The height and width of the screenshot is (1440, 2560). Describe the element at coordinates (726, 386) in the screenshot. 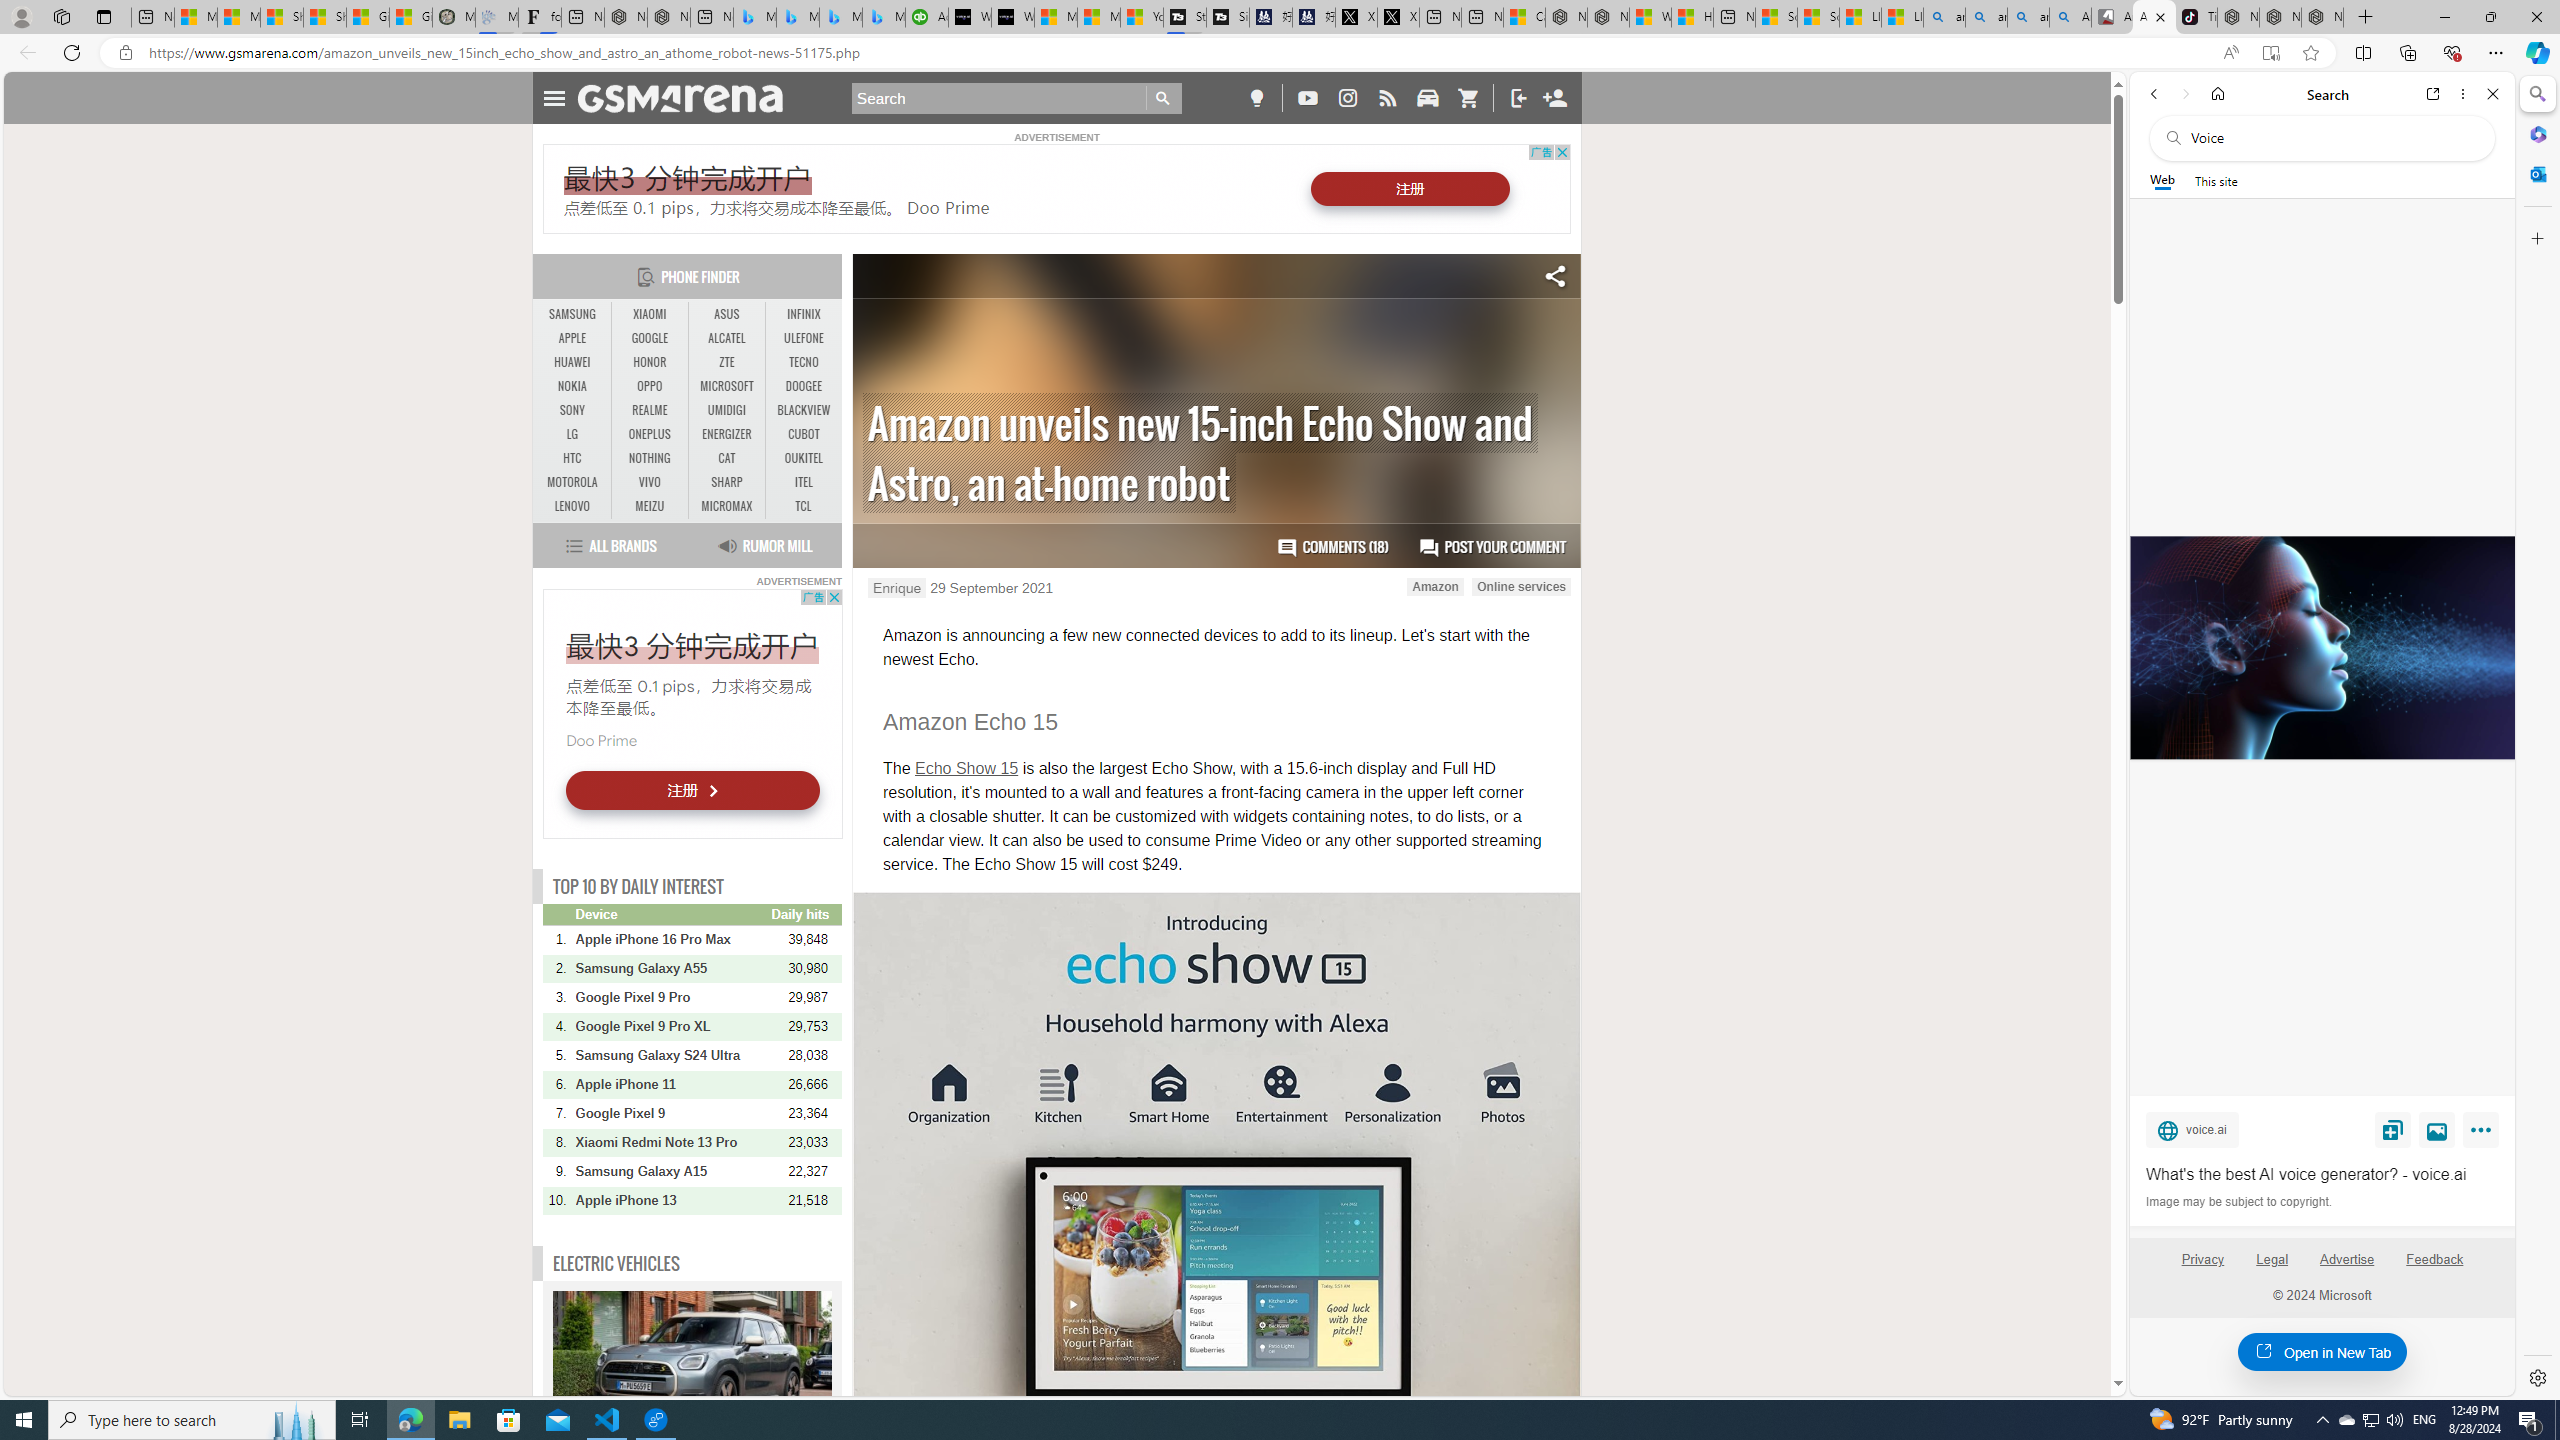

I see `MICROSOFT` at that location.